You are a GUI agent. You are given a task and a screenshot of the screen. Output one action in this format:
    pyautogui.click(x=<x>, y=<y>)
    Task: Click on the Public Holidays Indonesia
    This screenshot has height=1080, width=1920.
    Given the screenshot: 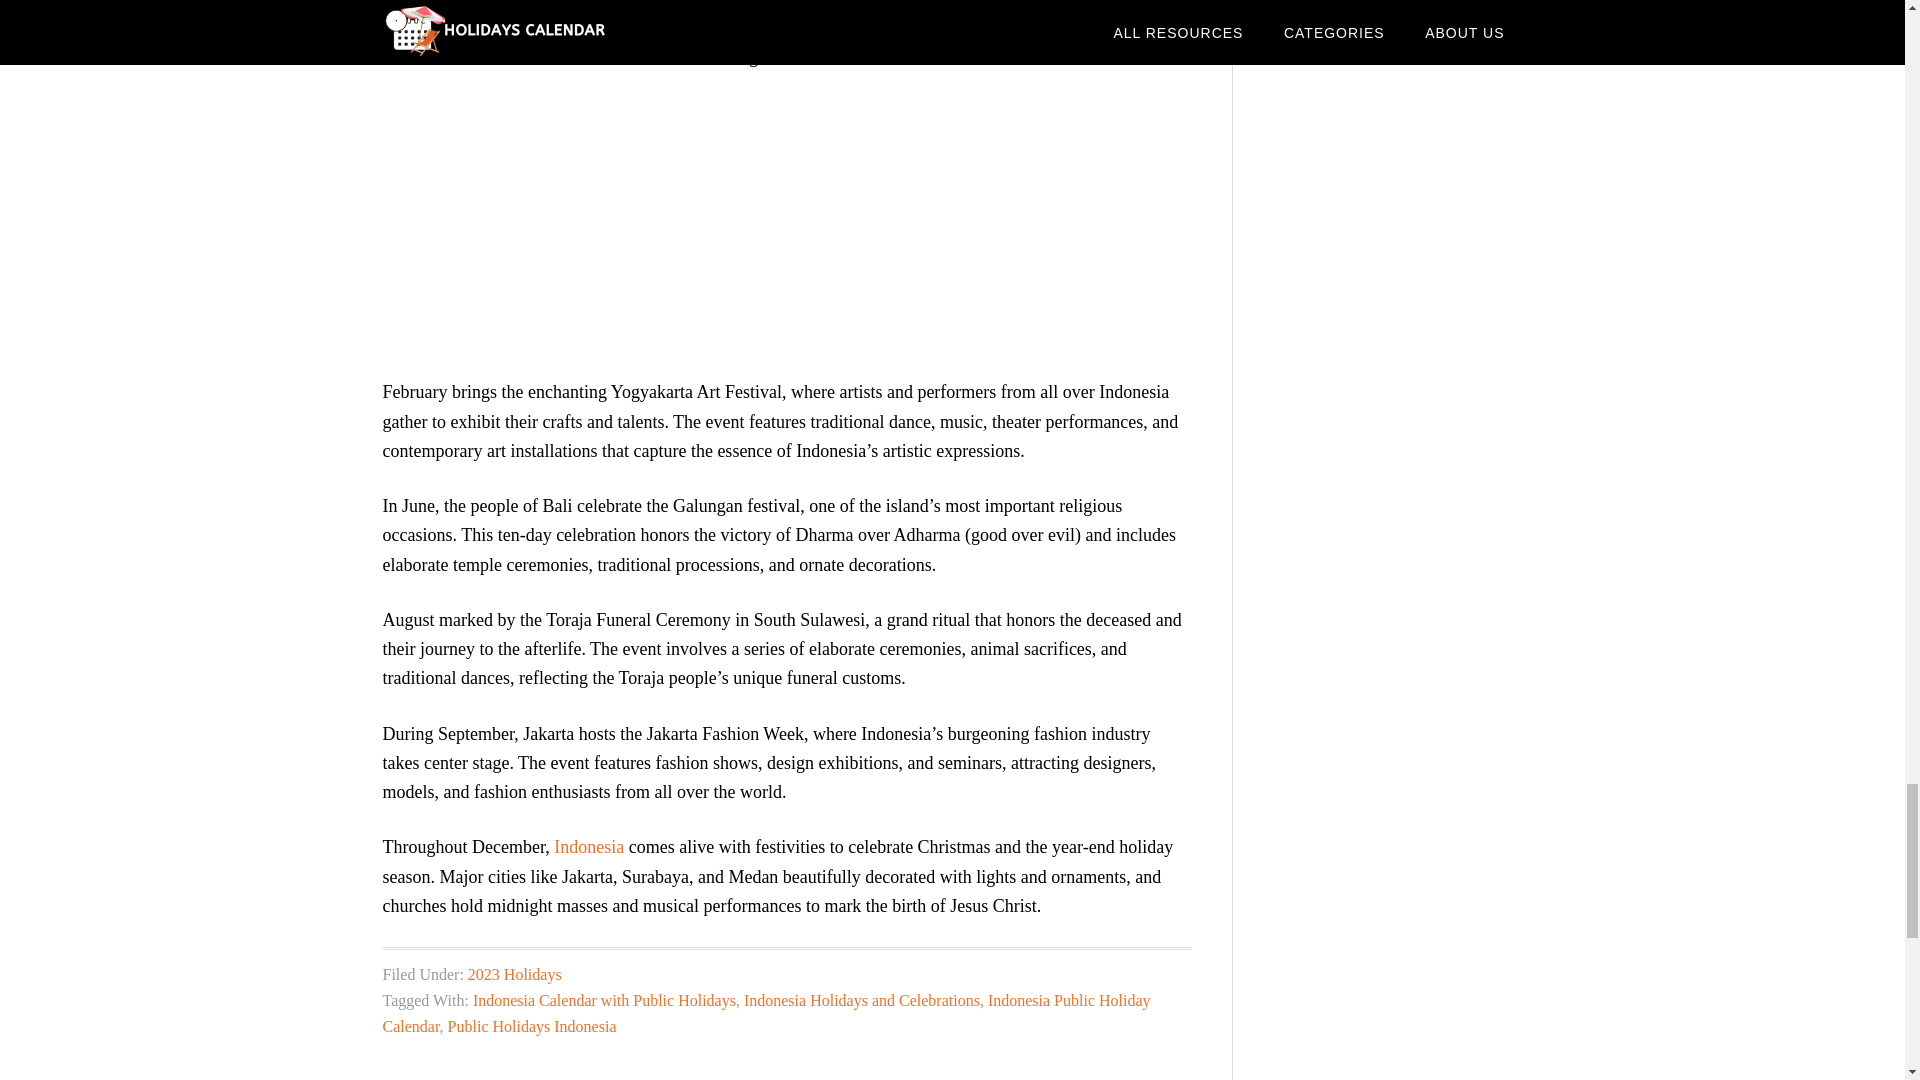 What is the action you would take?
    pyautogui.click(x=532, y=1026)
    